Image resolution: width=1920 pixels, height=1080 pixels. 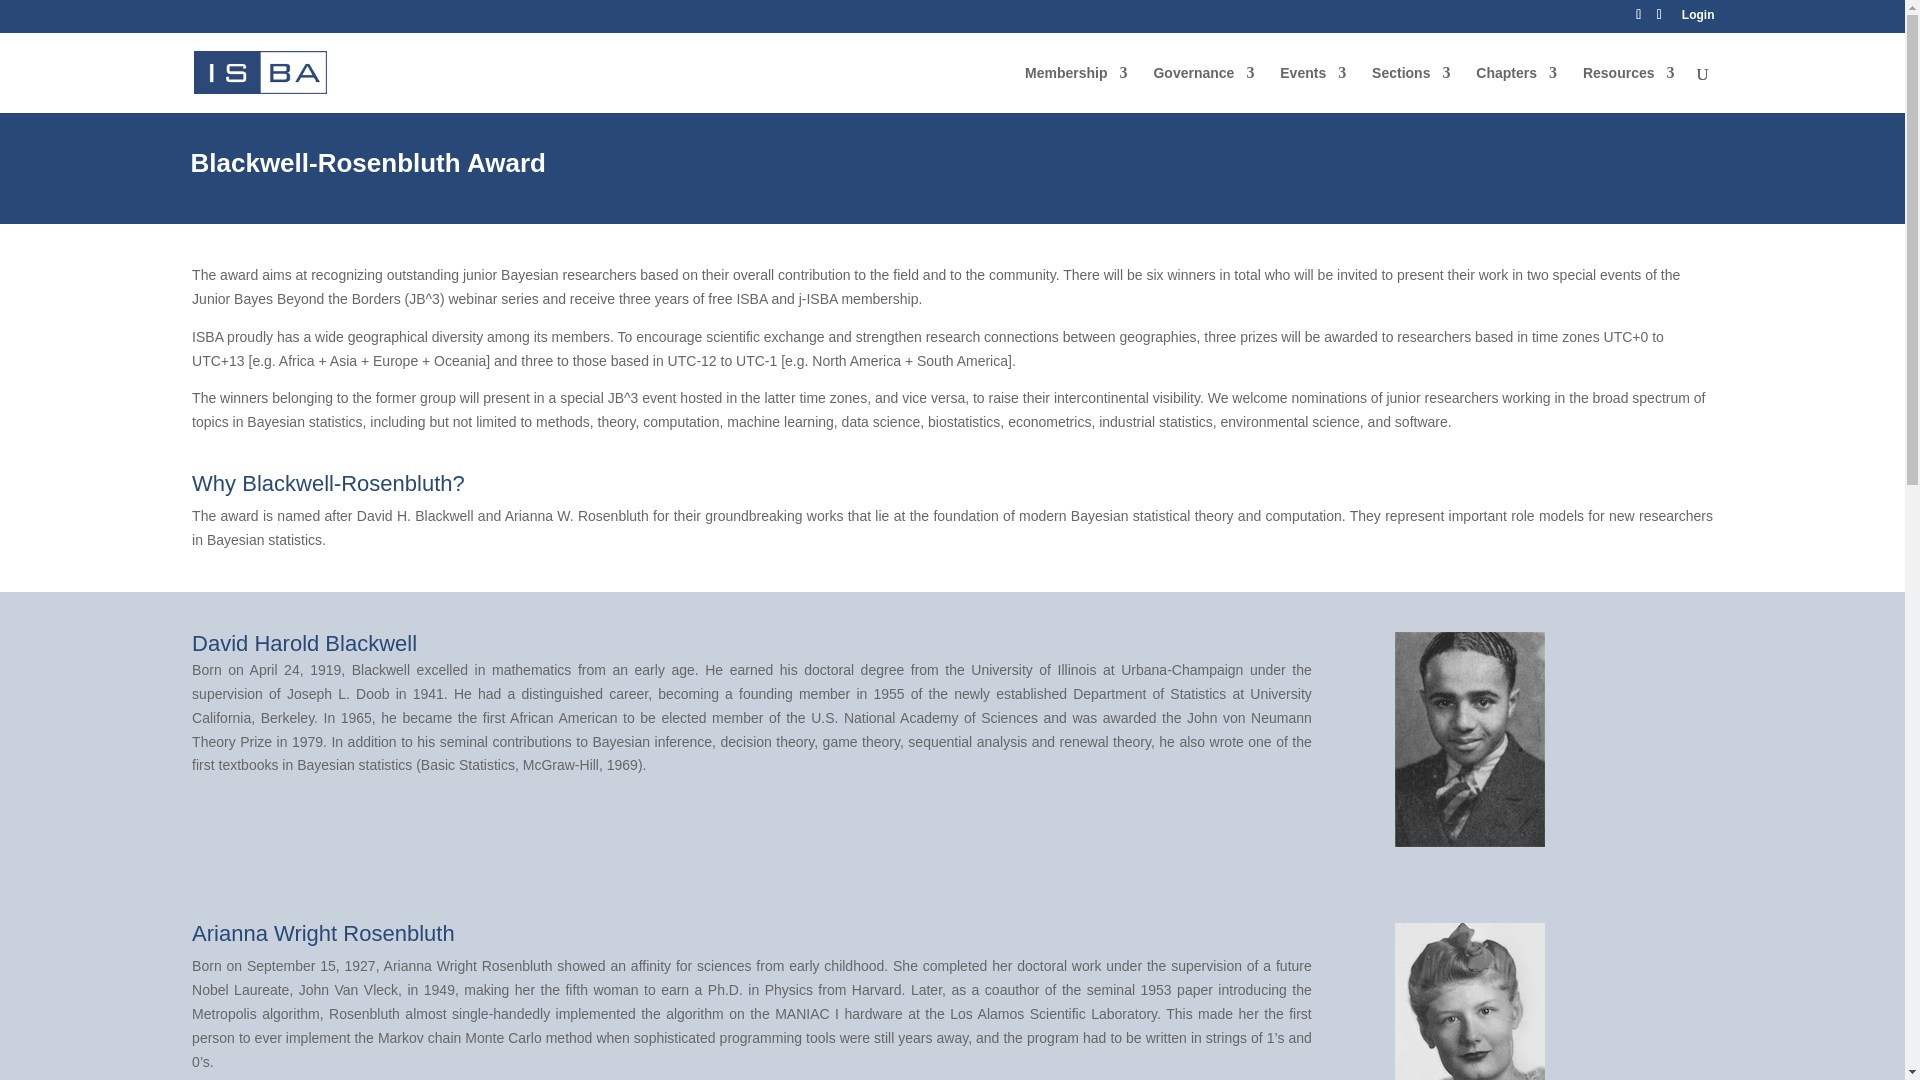 I want to click on Events, so click(x=1312, y=89).